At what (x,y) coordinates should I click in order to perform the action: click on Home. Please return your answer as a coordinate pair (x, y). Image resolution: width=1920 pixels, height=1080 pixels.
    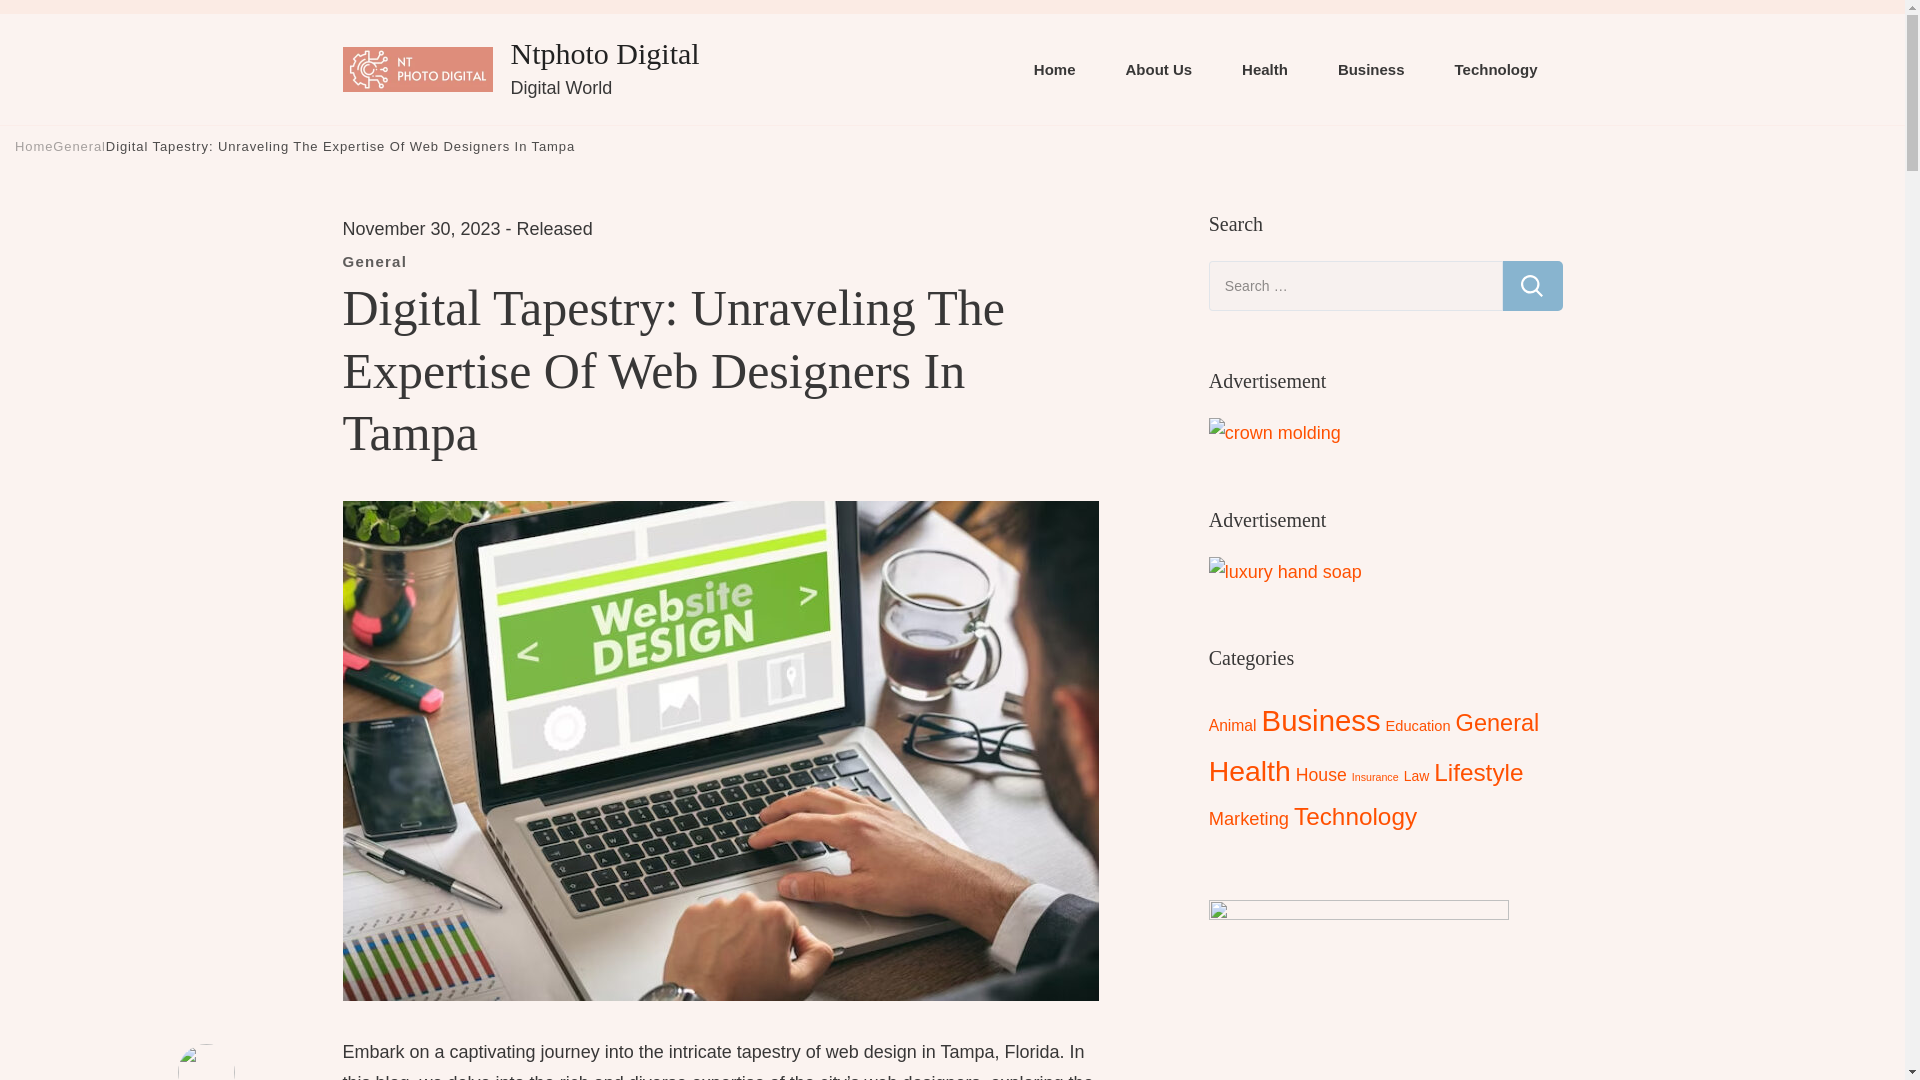
    Looking at the image, I should click on (1054, 70).